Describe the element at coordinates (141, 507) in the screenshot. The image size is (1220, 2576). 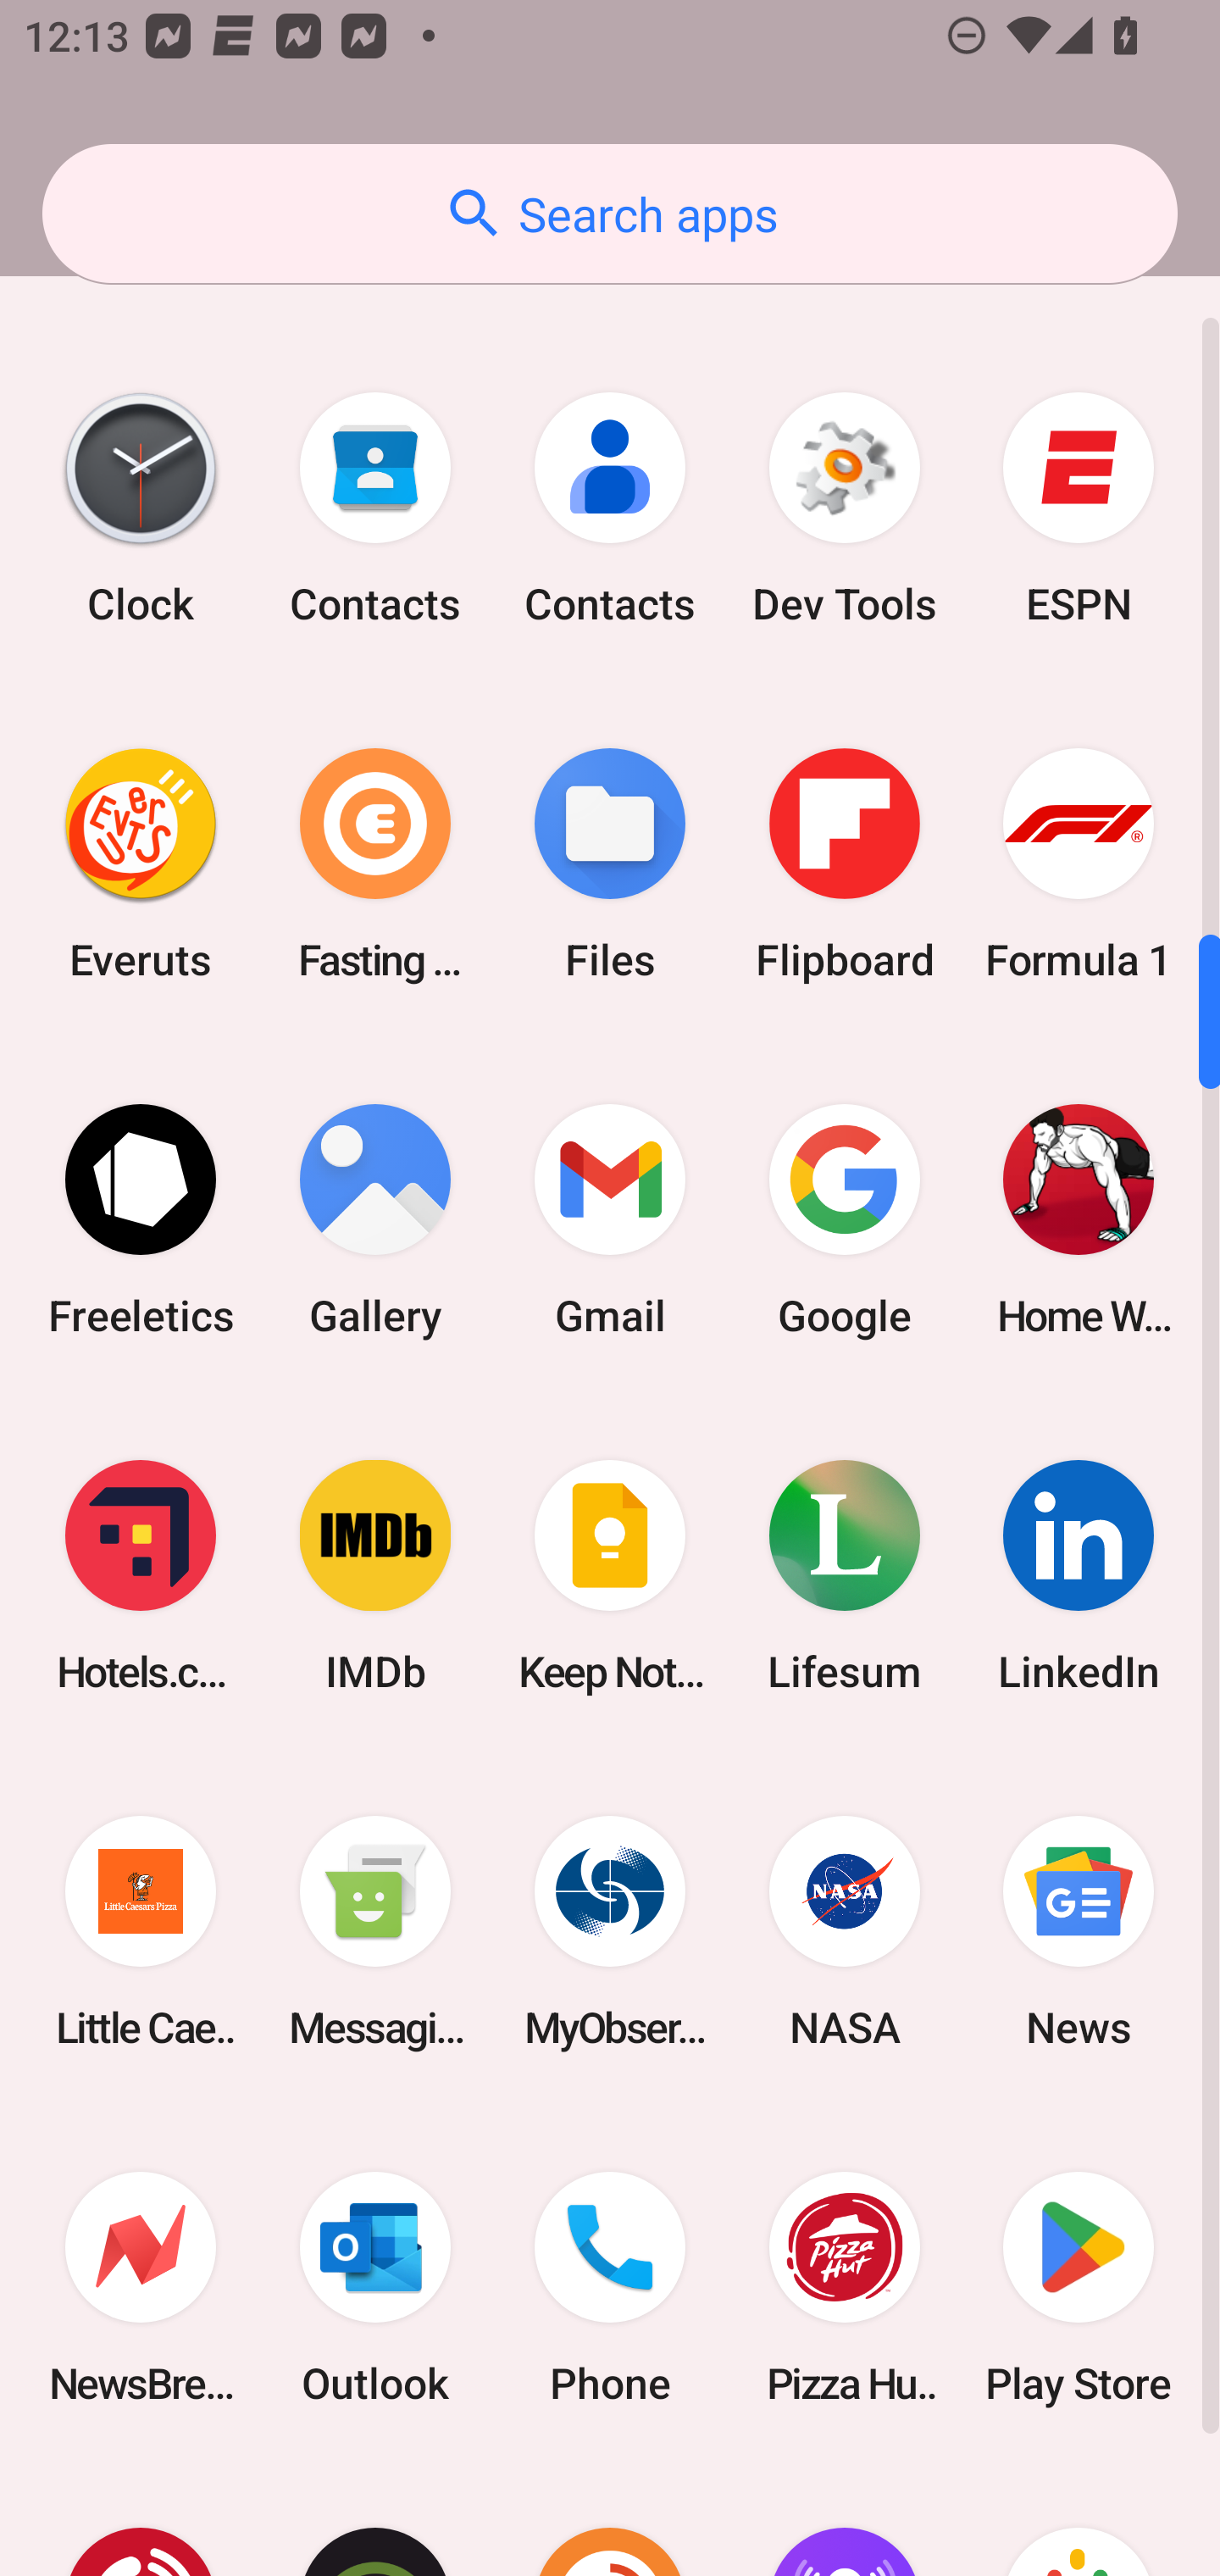
I see `Clock` at that location.